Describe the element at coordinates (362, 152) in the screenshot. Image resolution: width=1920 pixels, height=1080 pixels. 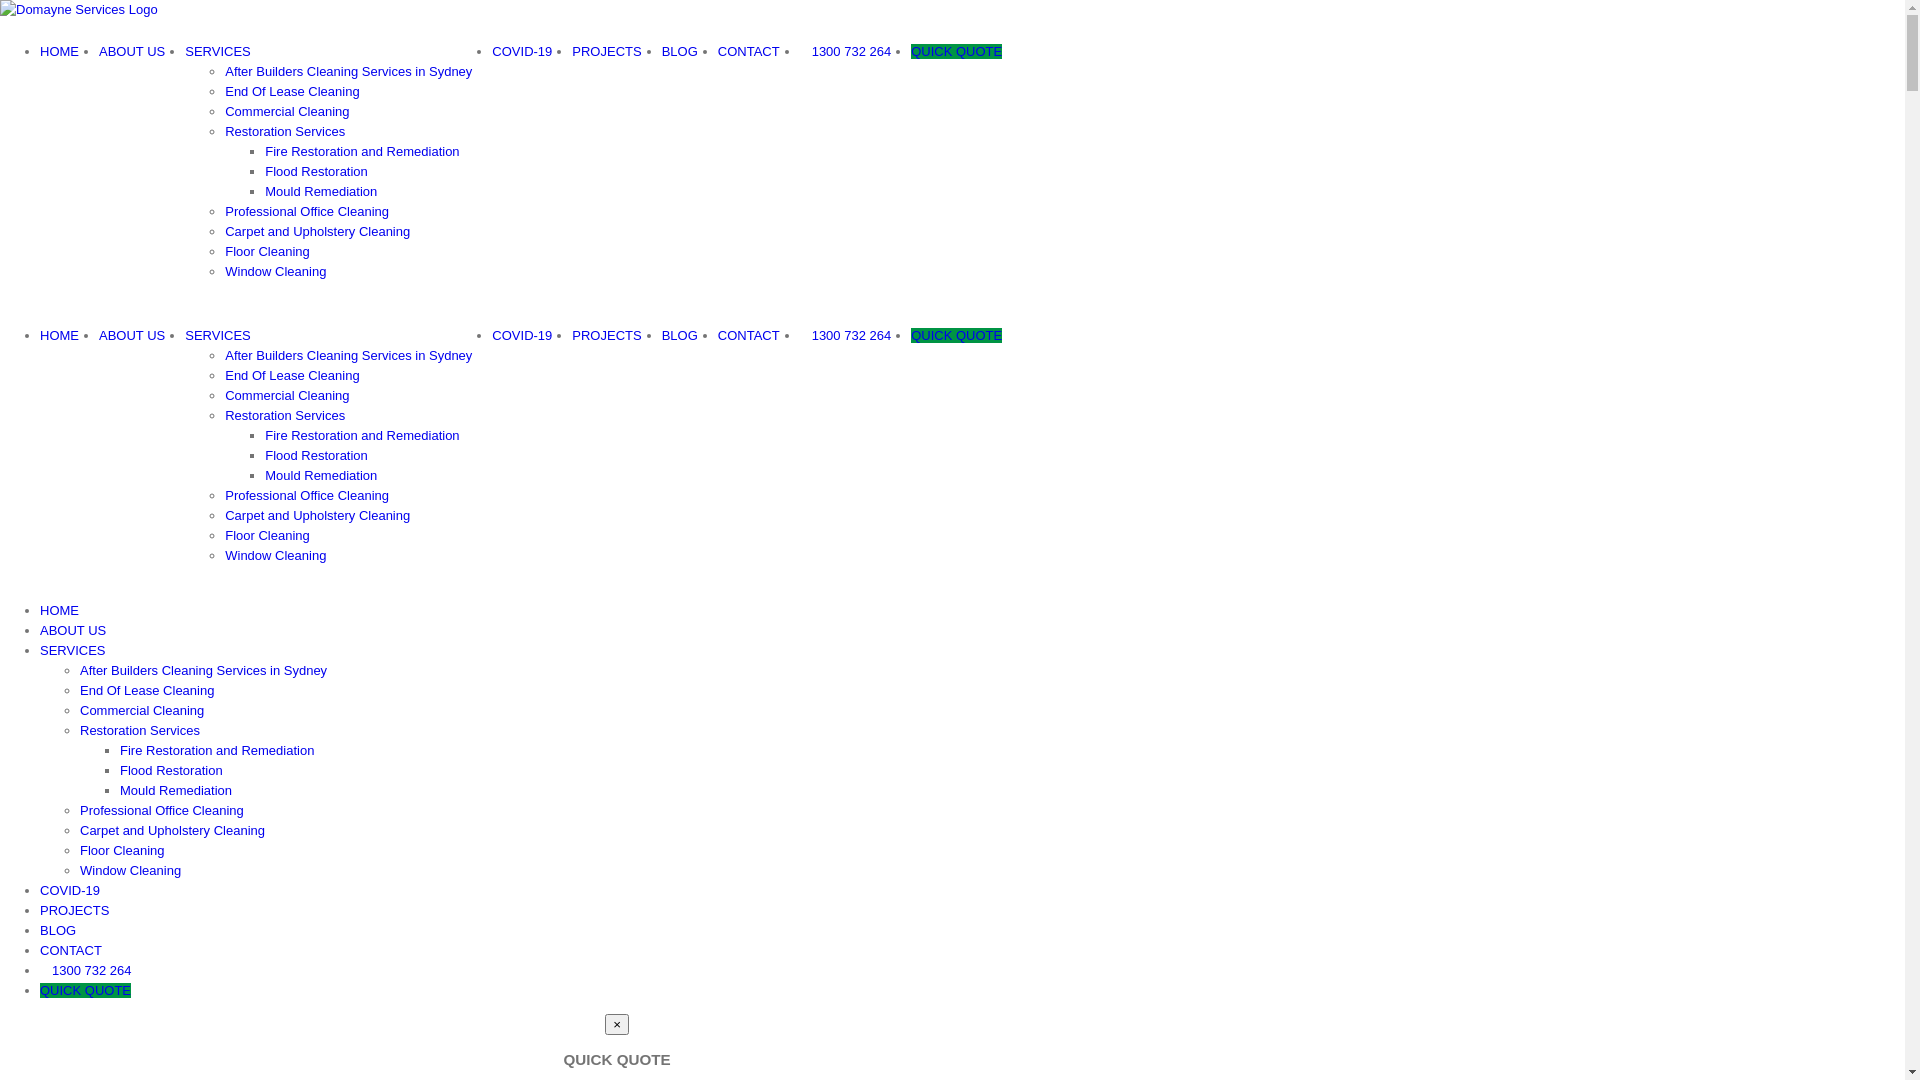
I see `Fire Restoration and Remediation` at that location.